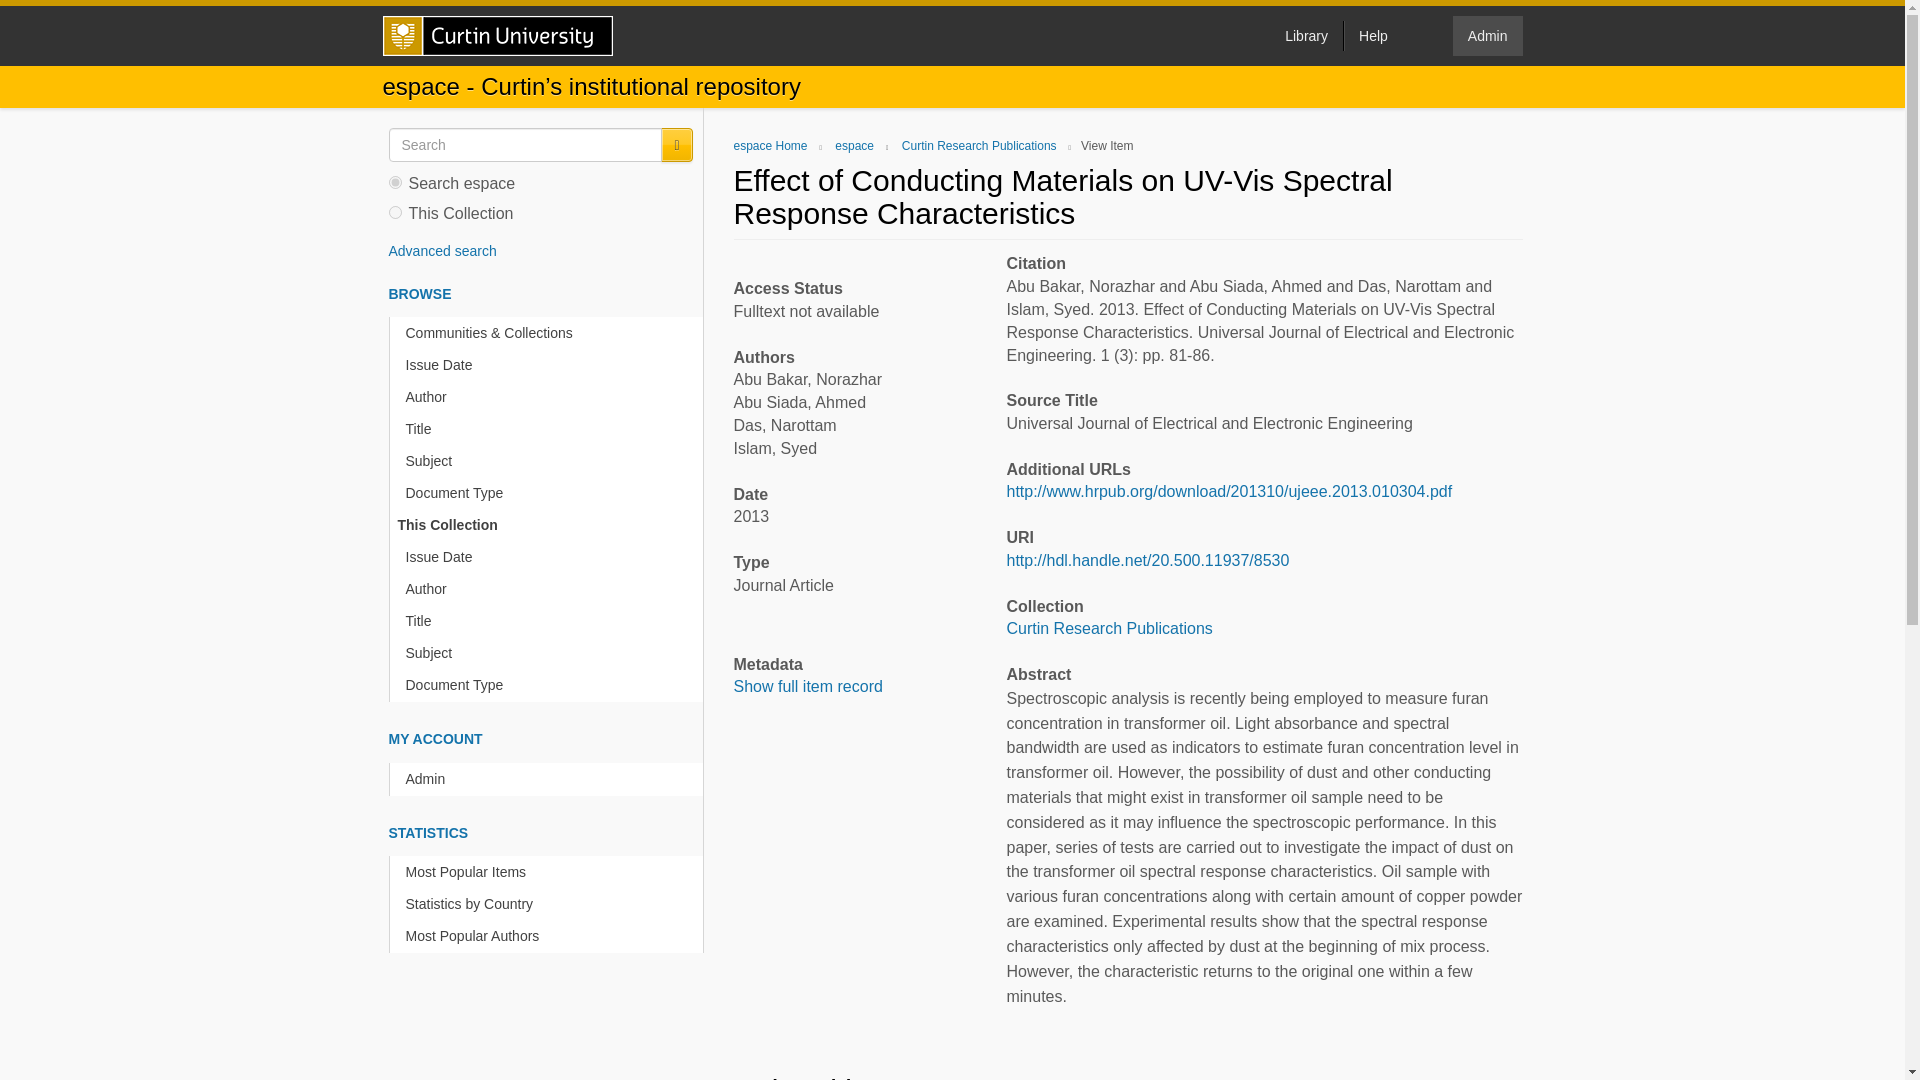  I want to click on Curtin Research Publications, so click(980, 146).